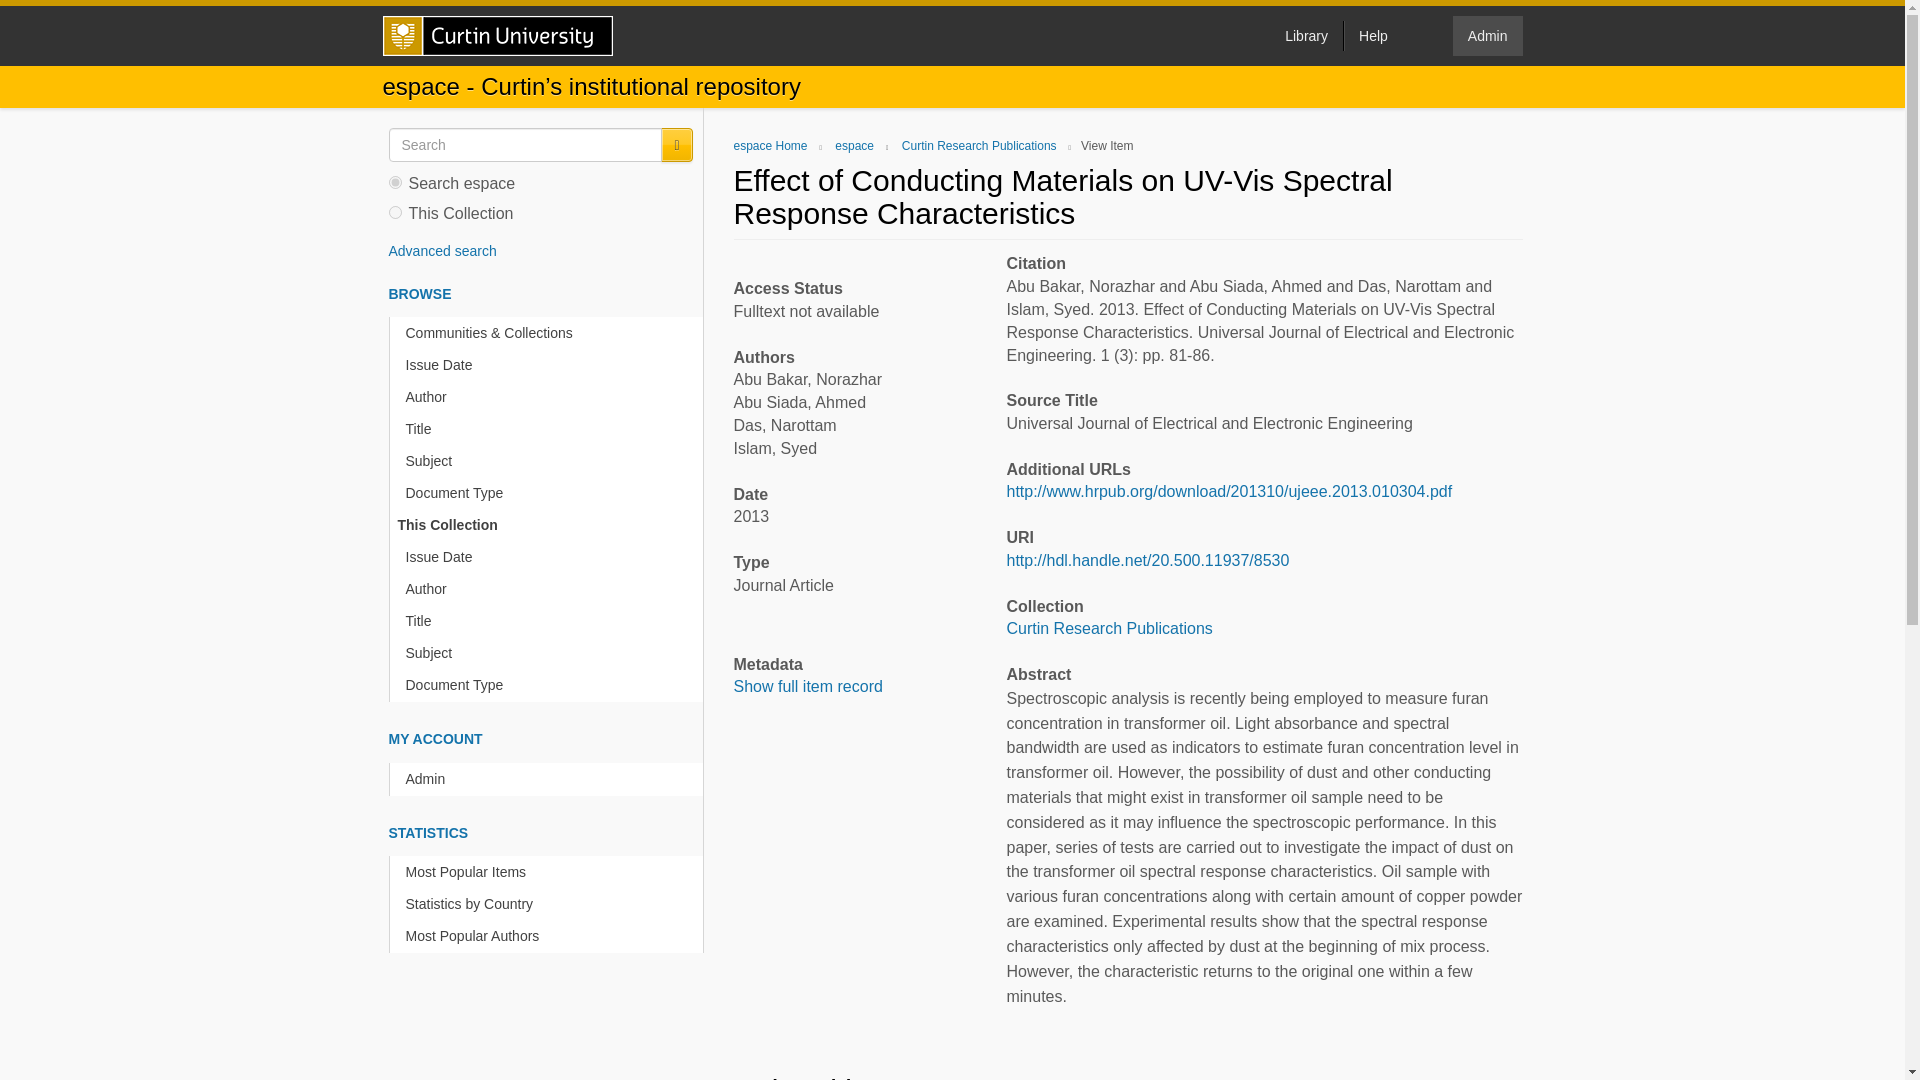  I want to click on Curtin Research Publications, so click(980, 146).